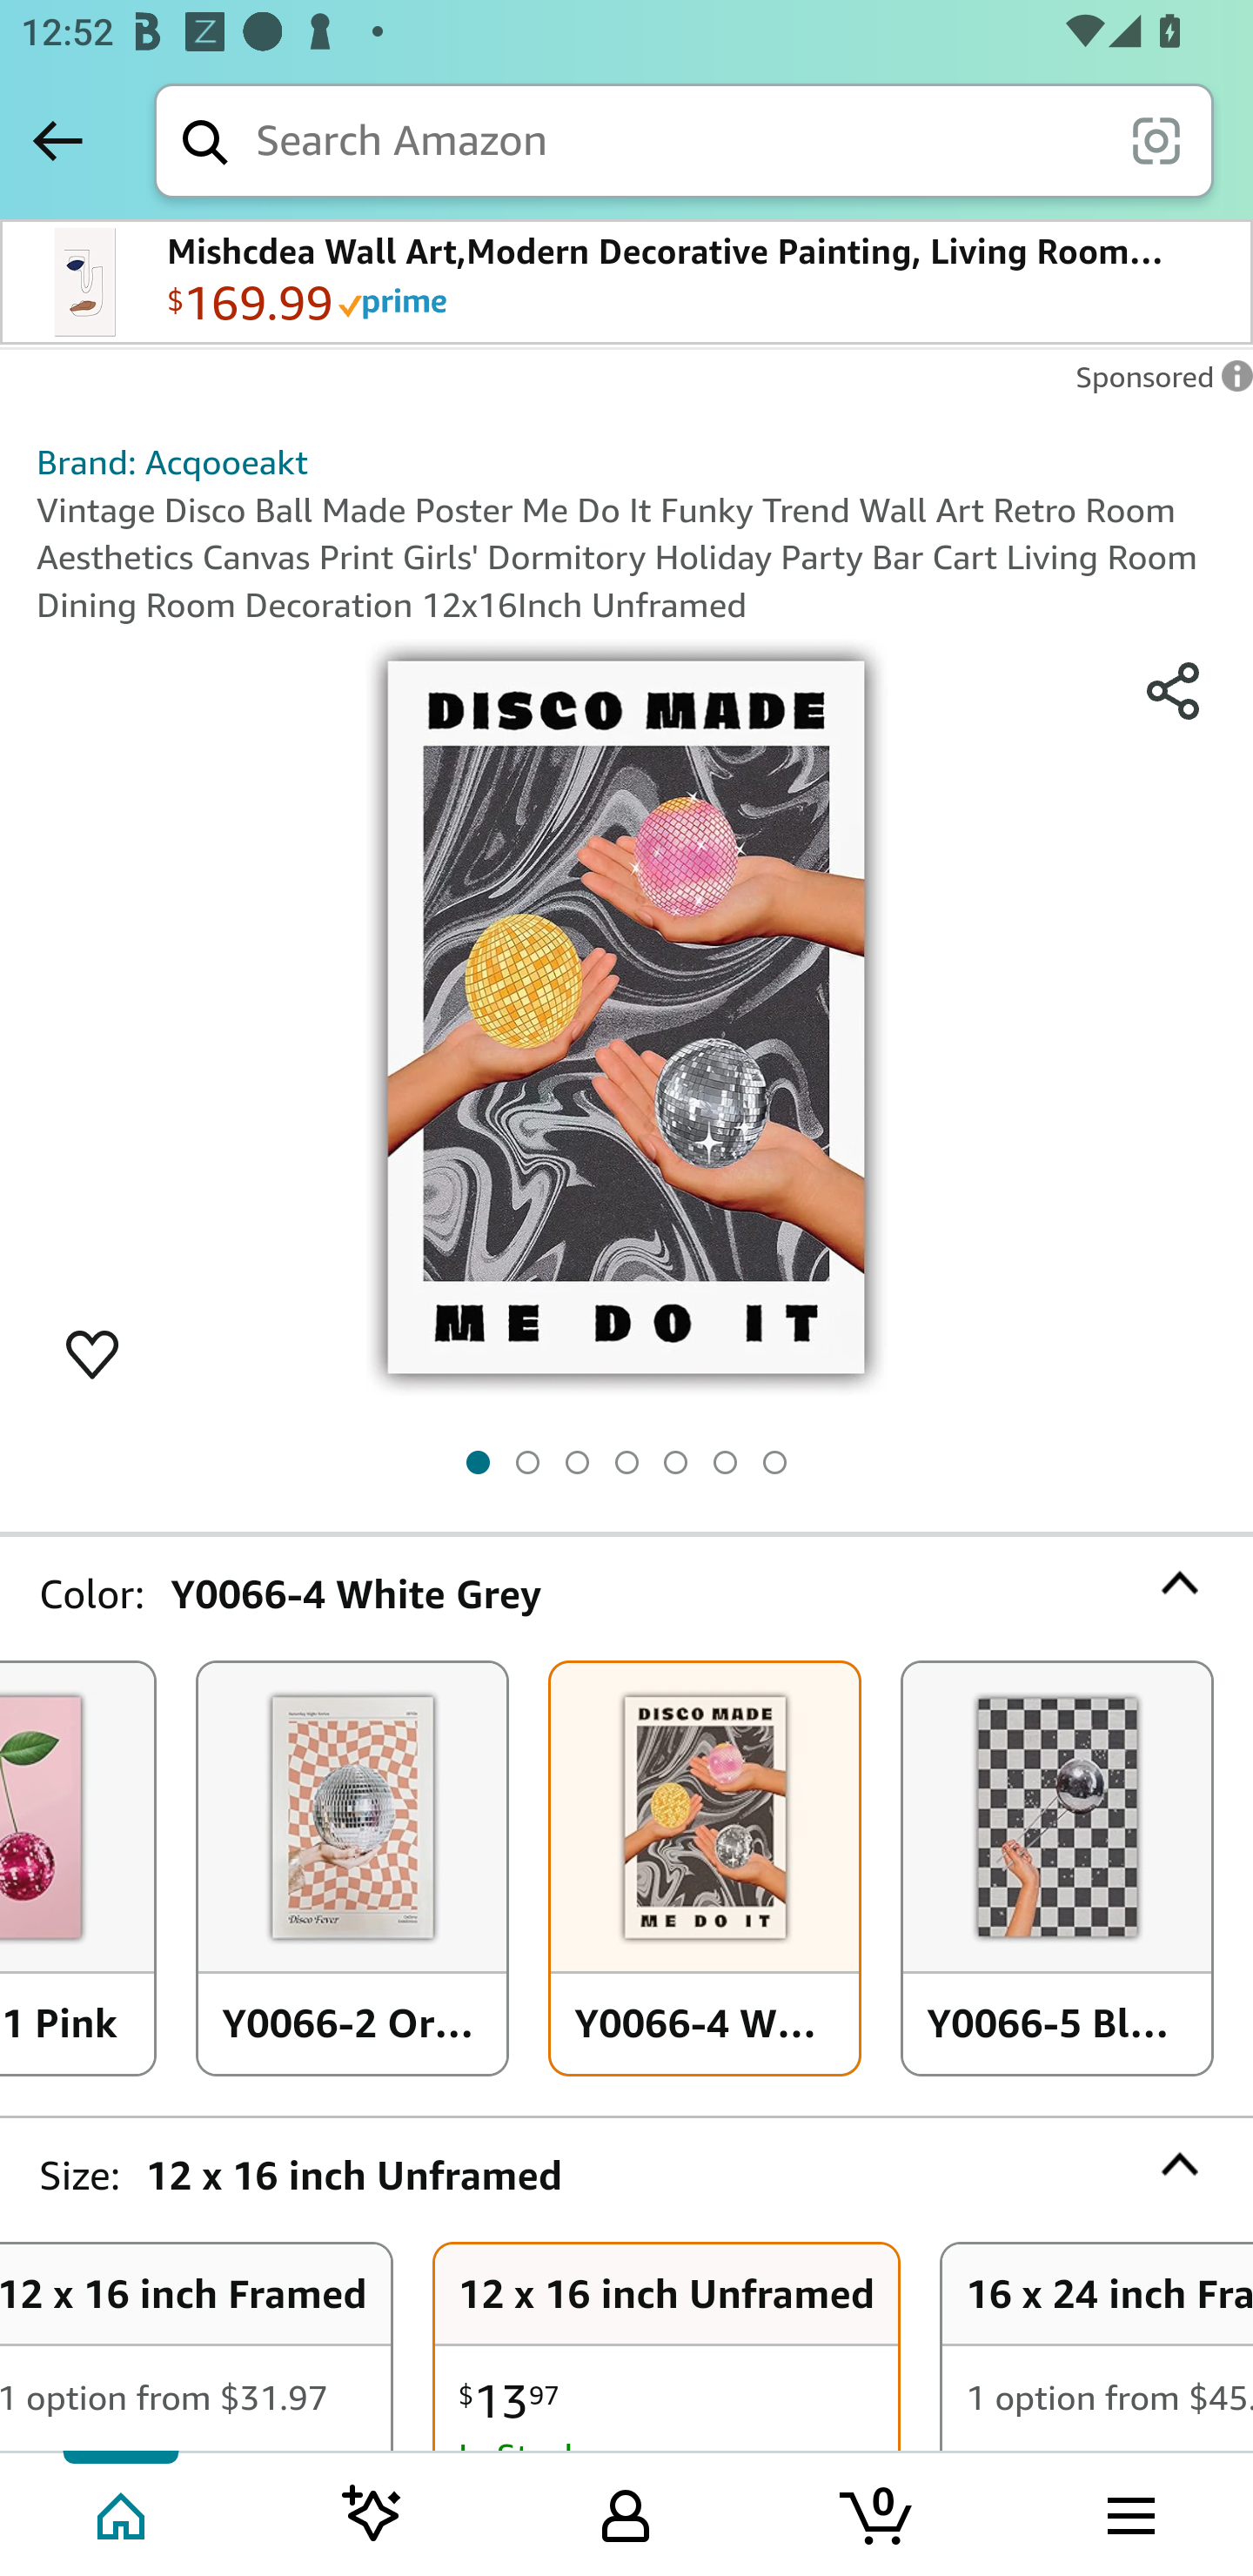 The image size is (1253, 2576). Describe the element at coordinates (1097, 2348) in the screenshot. I see `16 x 24 inch Framed 1 option from $45.97` at that location.